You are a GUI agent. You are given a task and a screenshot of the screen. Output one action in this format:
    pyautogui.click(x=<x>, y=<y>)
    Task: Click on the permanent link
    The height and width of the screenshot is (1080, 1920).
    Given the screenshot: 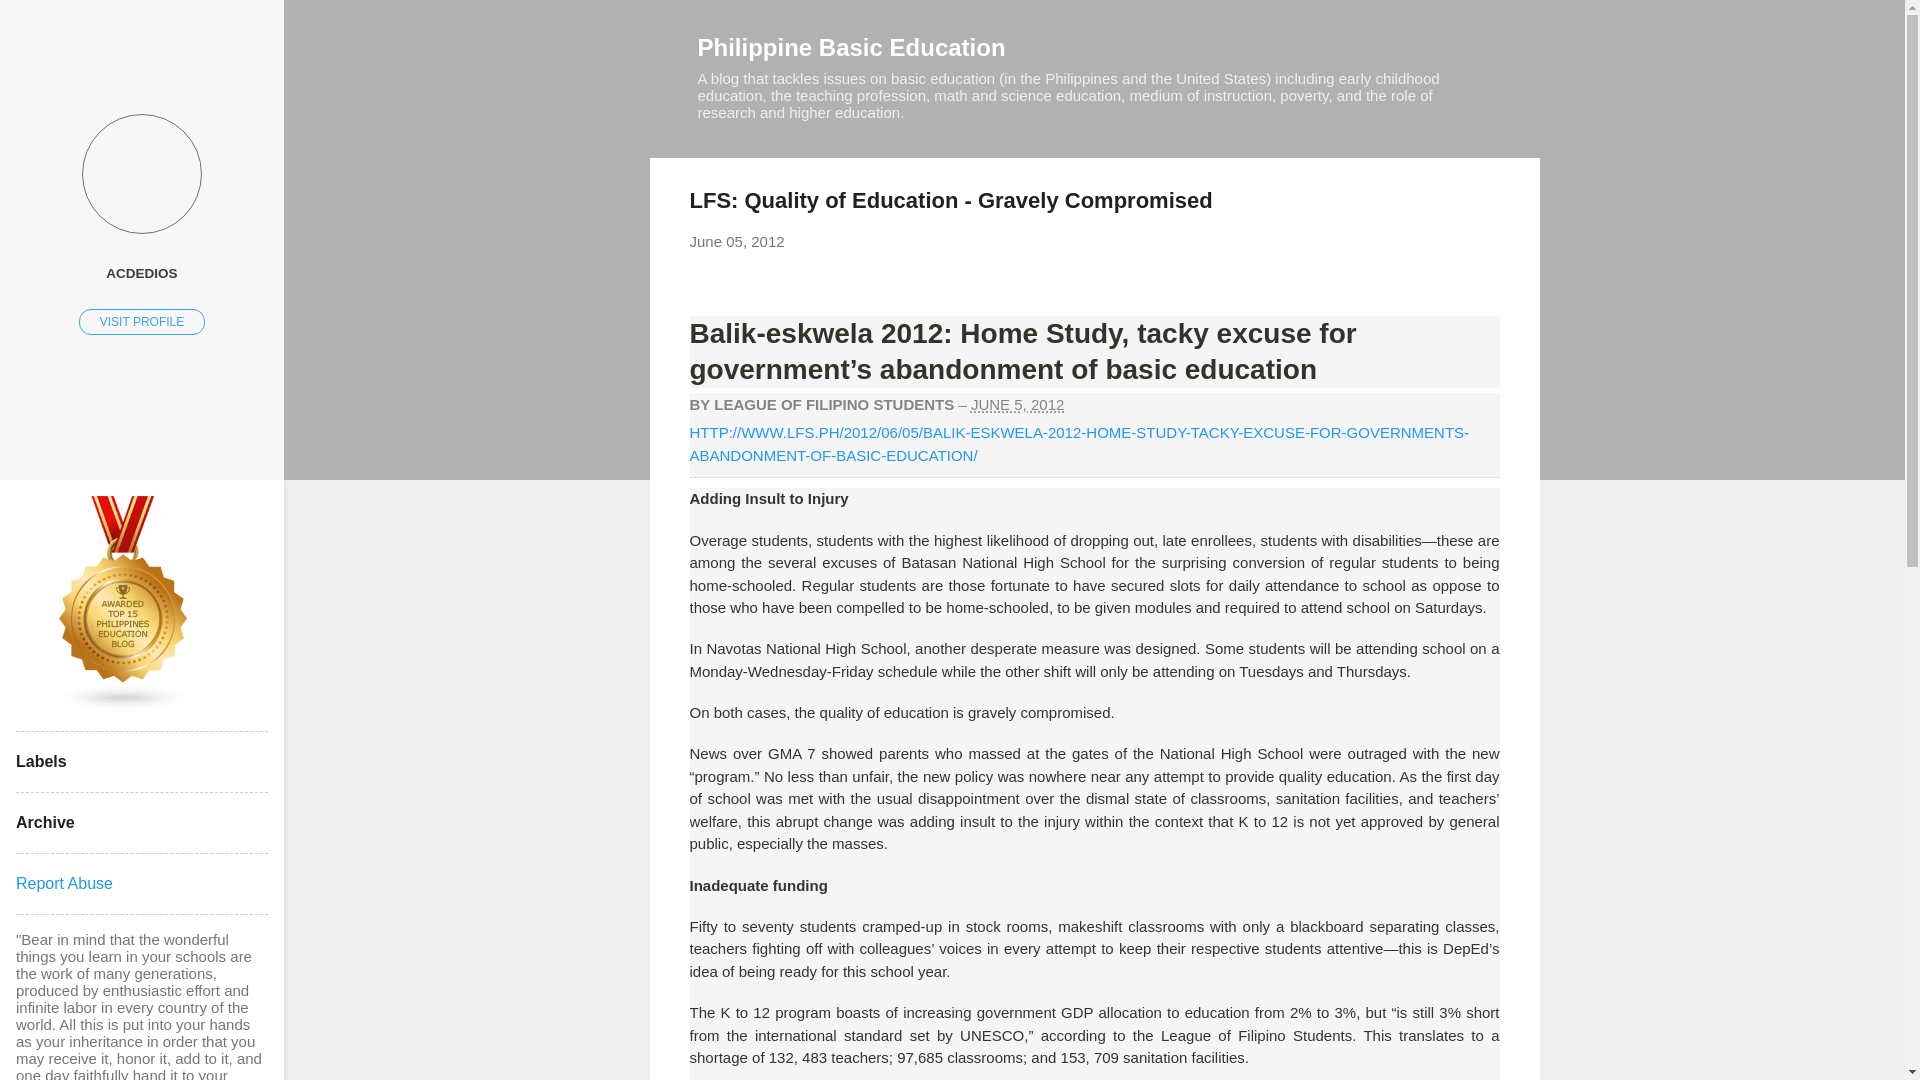 What is the action you would take?
    pyautogui.click(x=737, y=241)
    